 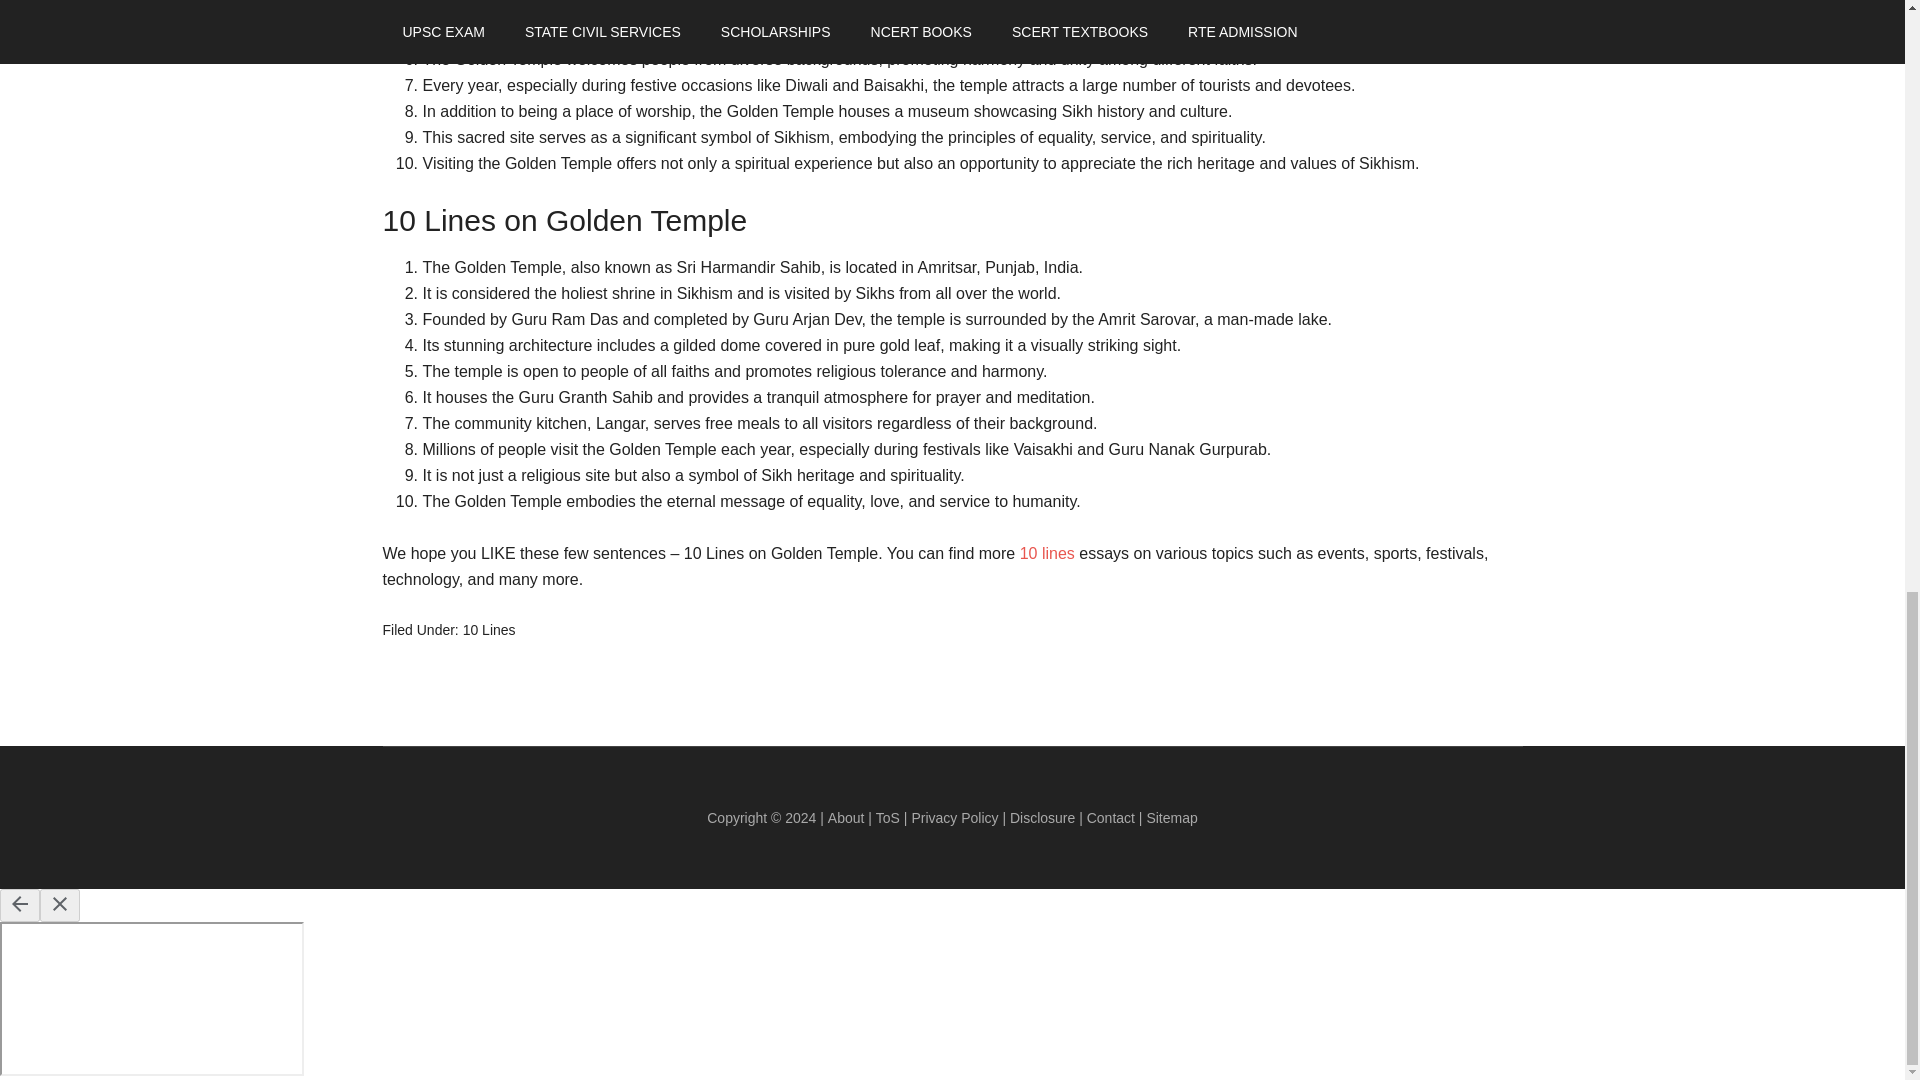 What do you see at coordinates (1044, 818) in the screenshot?
I see `Disclosure` at bounding box center [1044, 818].